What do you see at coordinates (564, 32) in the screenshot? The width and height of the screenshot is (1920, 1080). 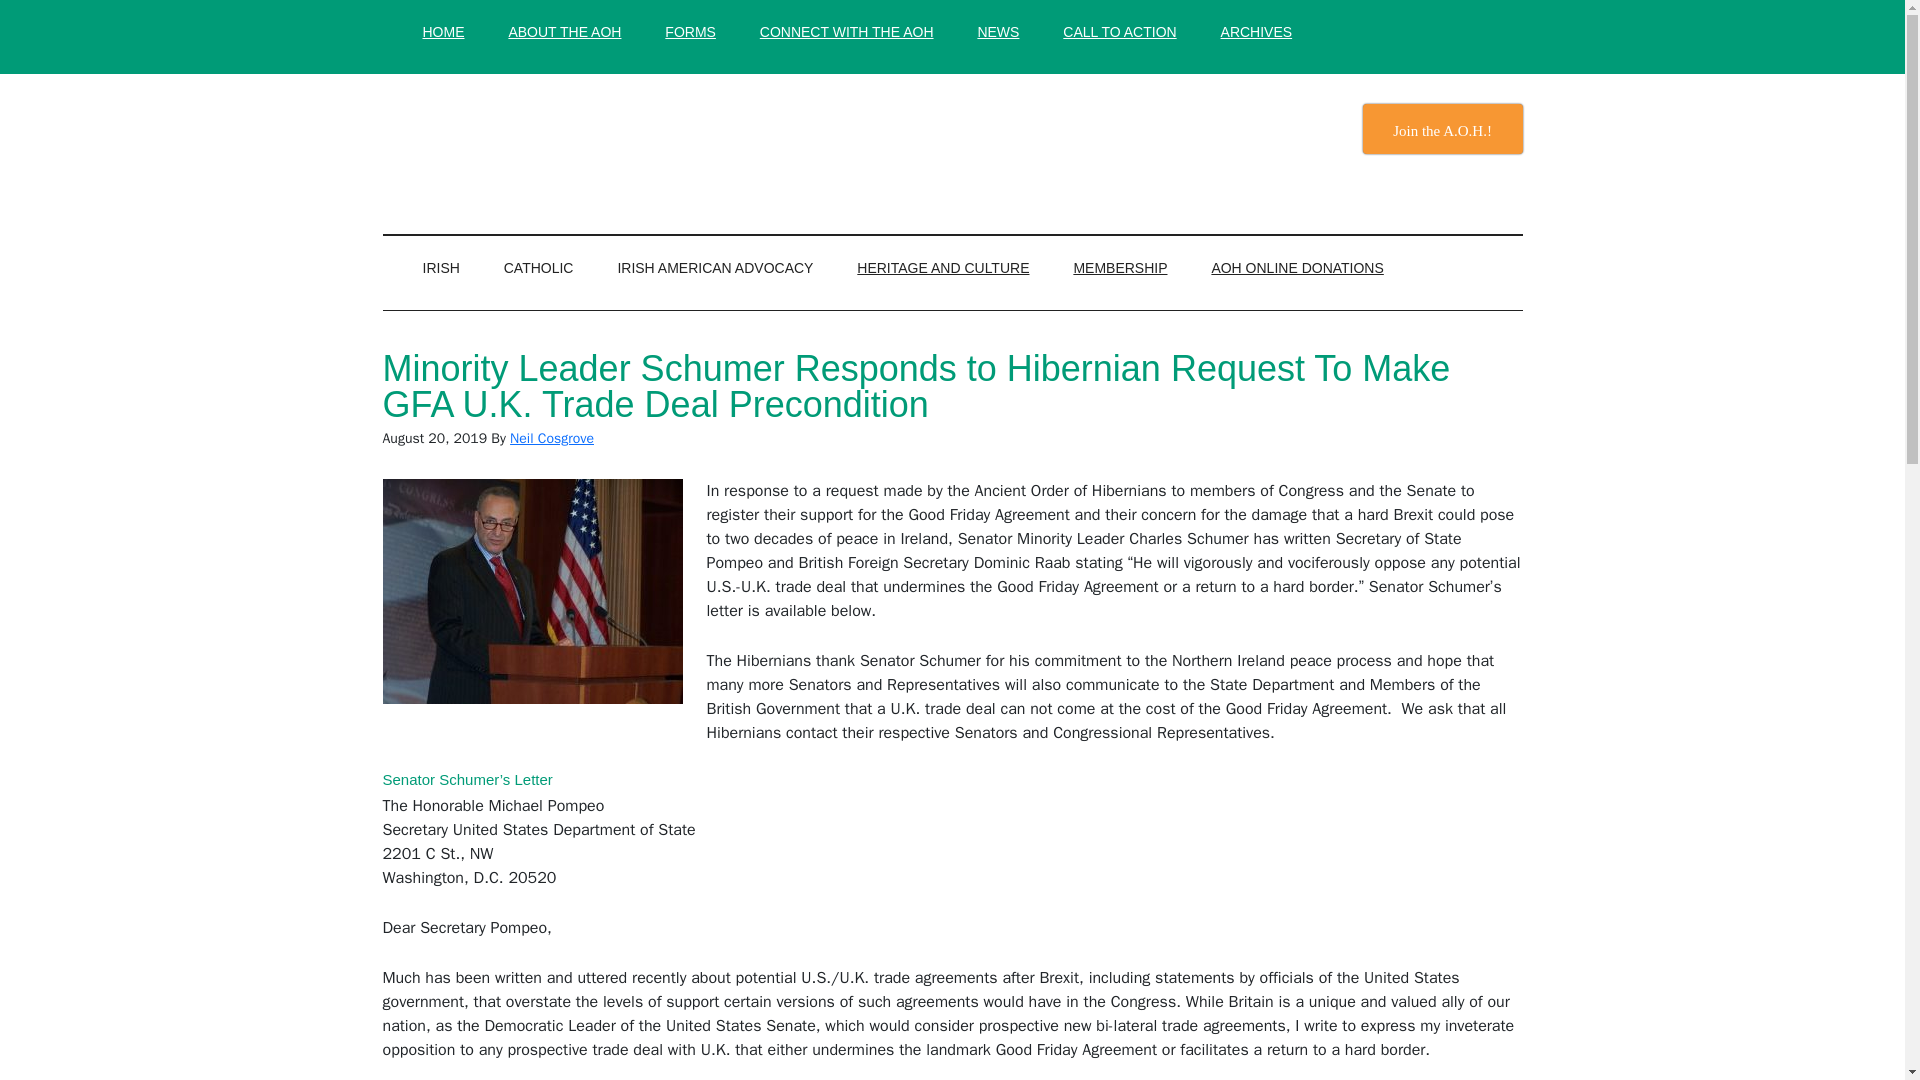 I see `ABOUT THE AOH` at bounding box center [564, 32].